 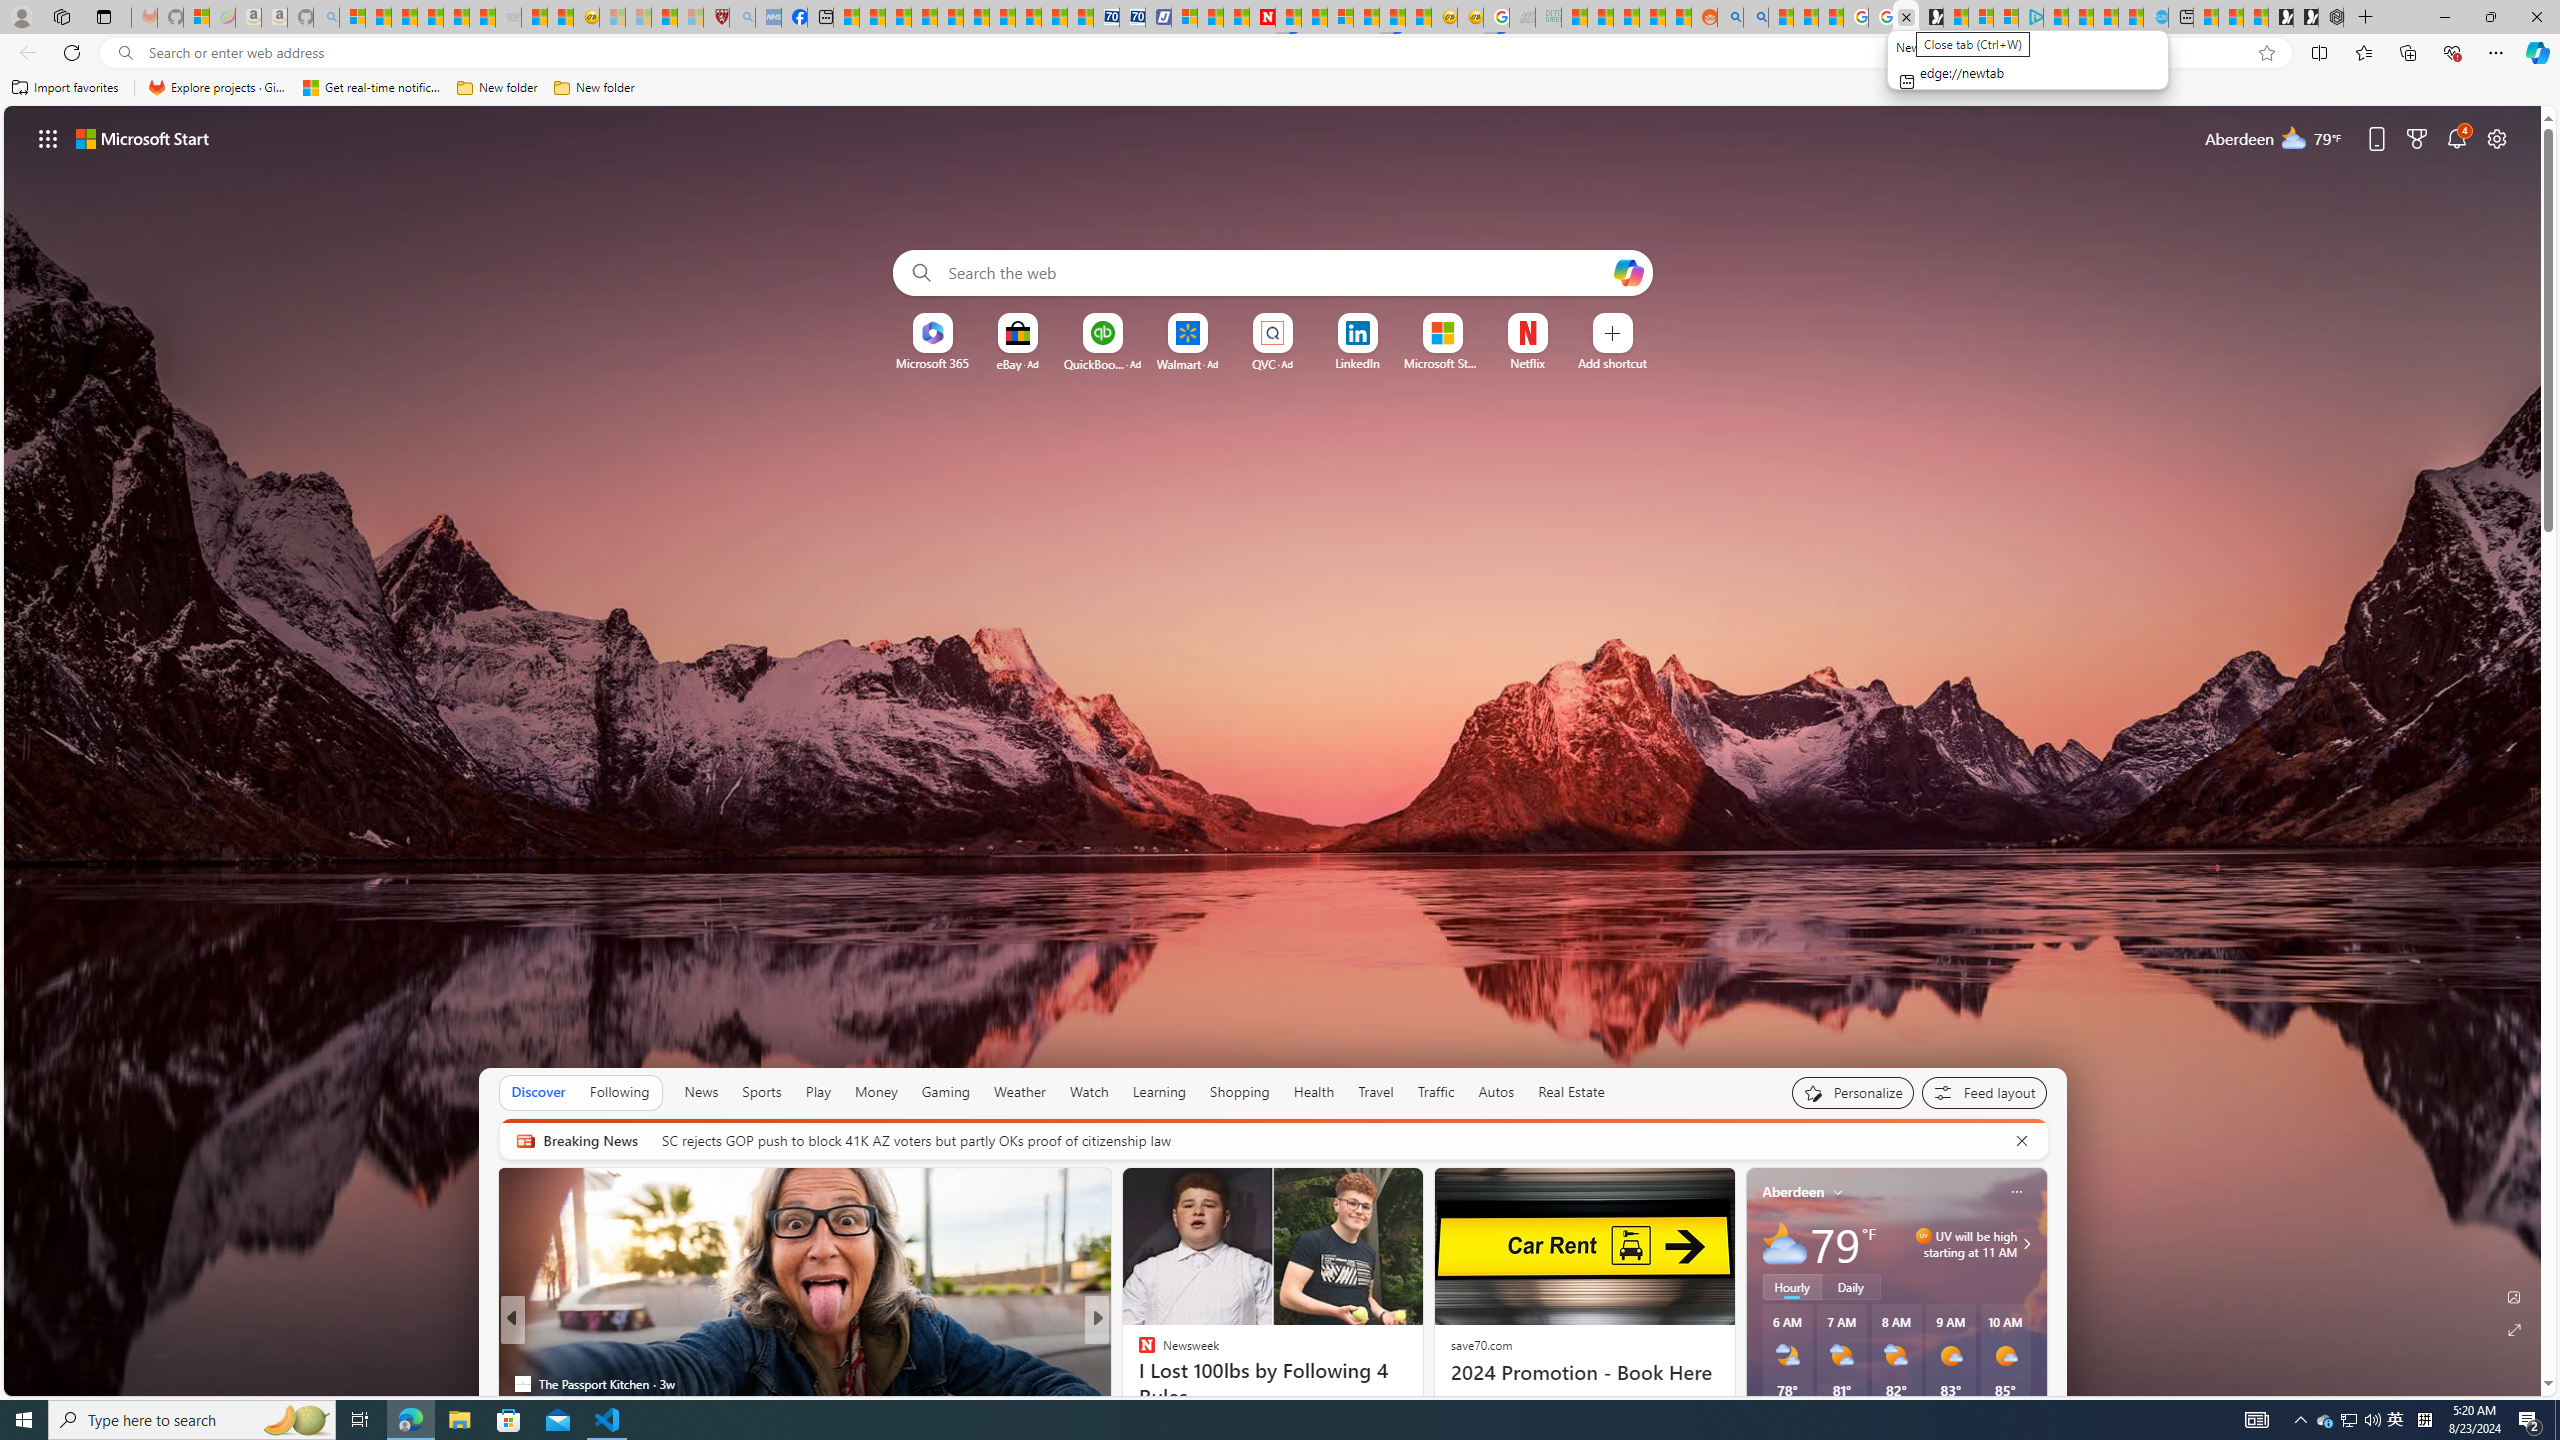 What do you see at coordinates (594, 88) in the screenshot?
I see `New folder` at bounding box center [594, 88].